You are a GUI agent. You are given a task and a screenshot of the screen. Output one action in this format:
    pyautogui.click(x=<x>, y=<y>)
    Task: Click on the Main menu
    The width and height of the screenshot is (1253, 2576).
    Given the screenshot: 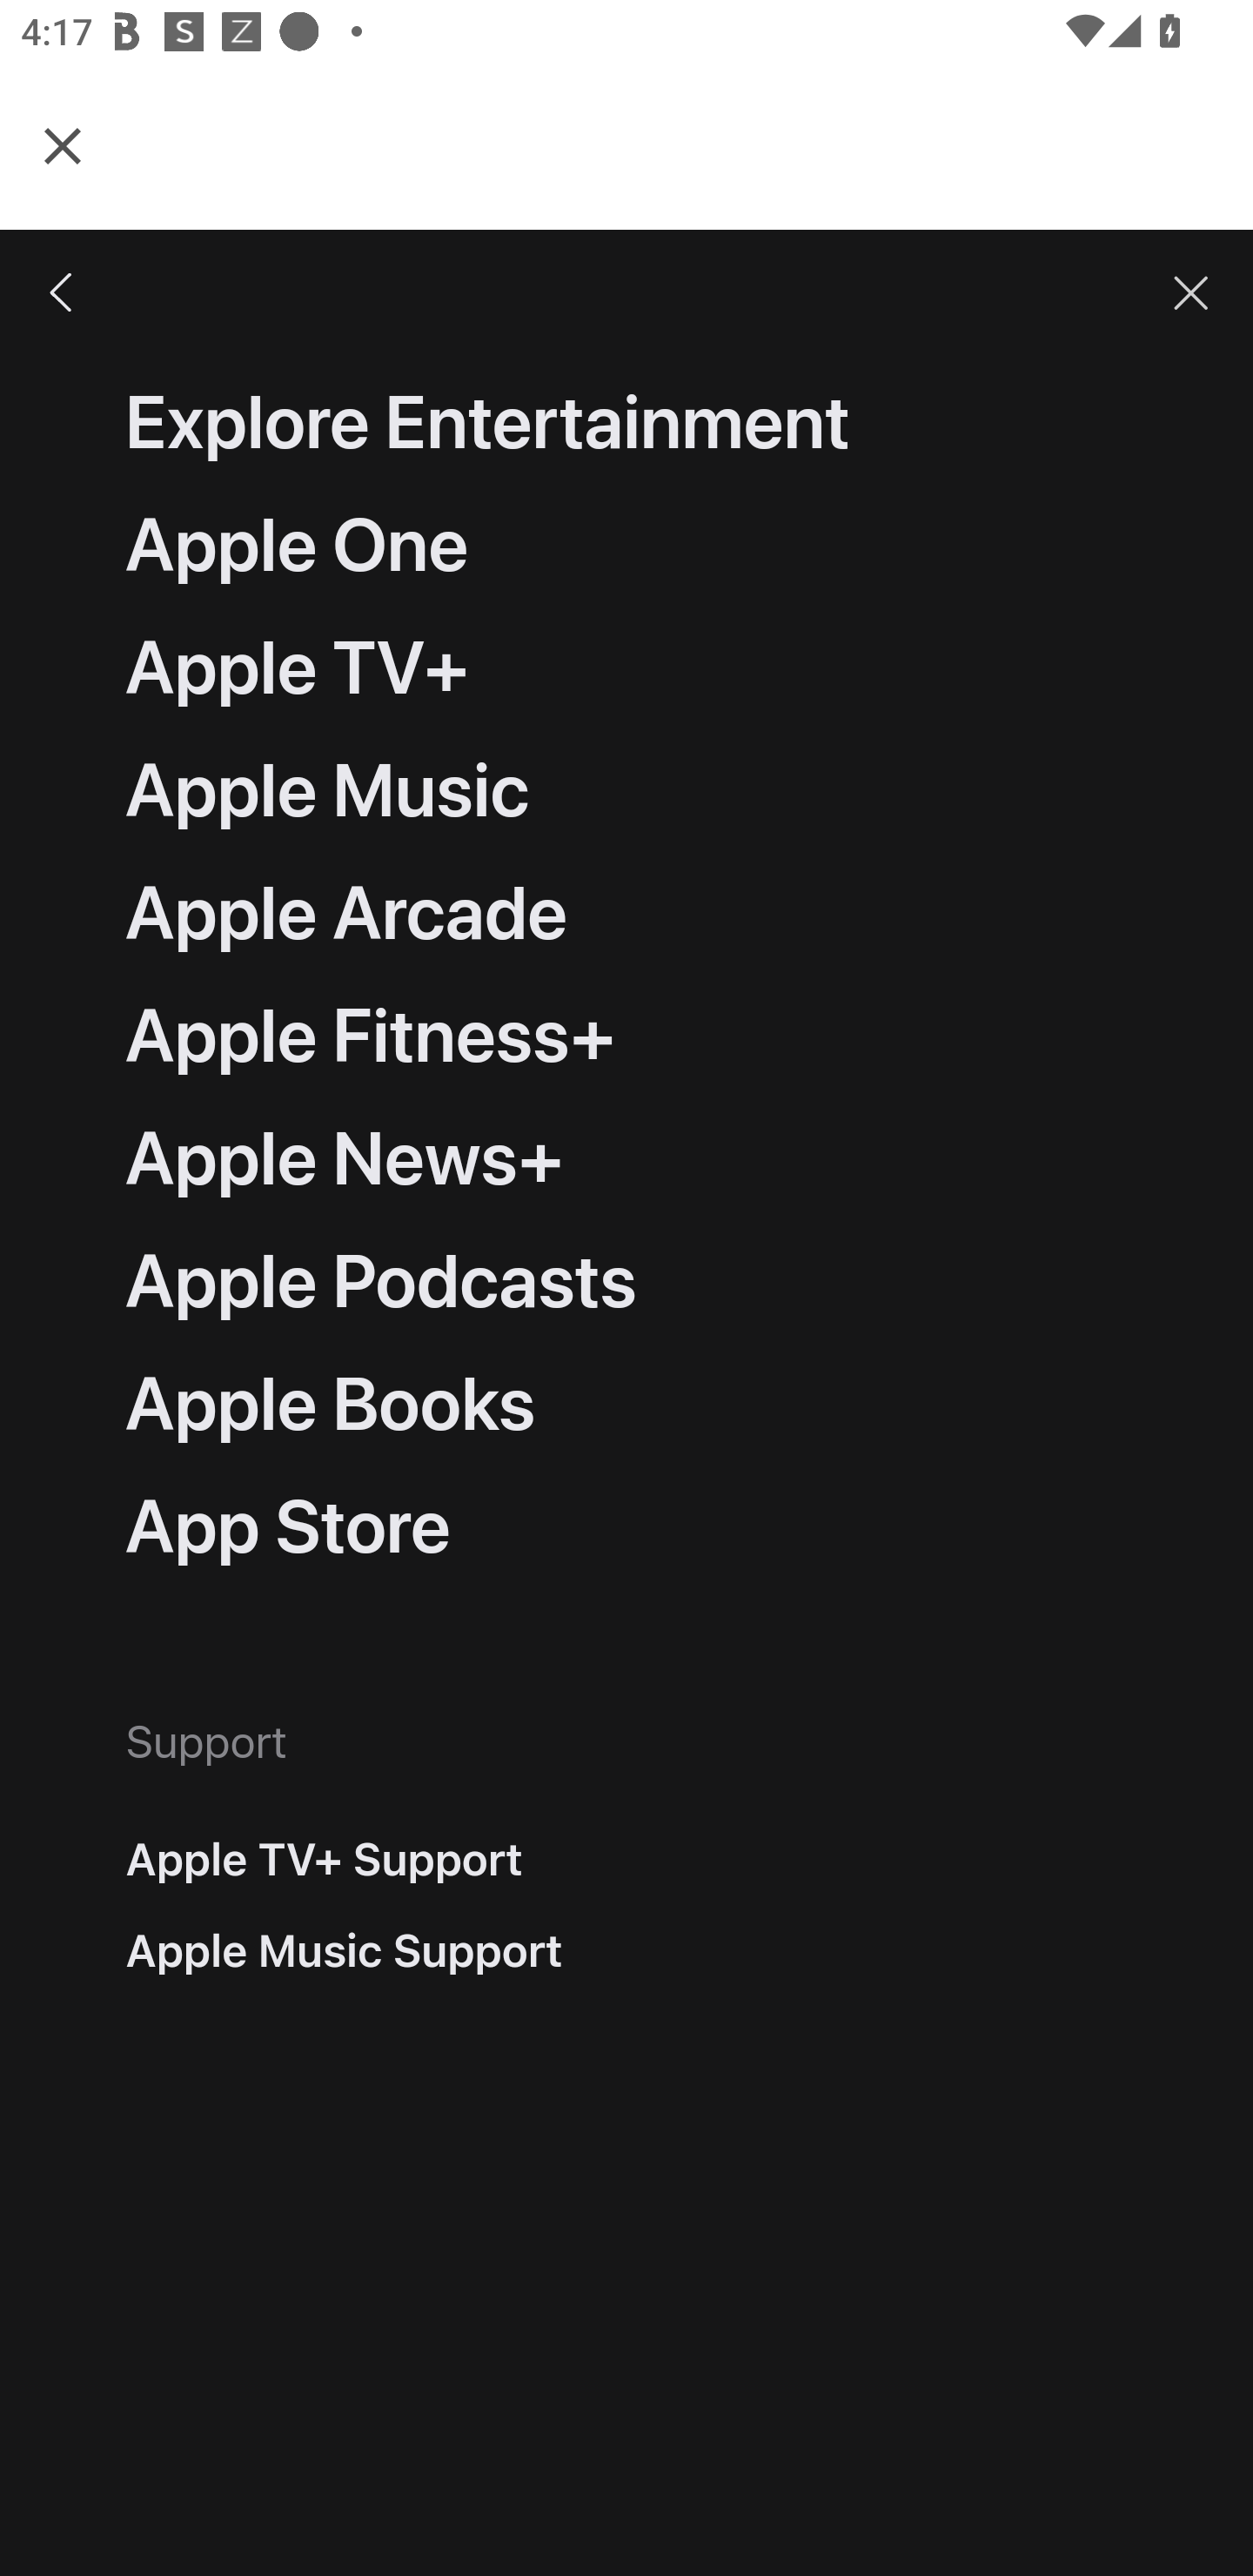 What is the action you would take?
    pyautogui.click(x=63, y=292)
    